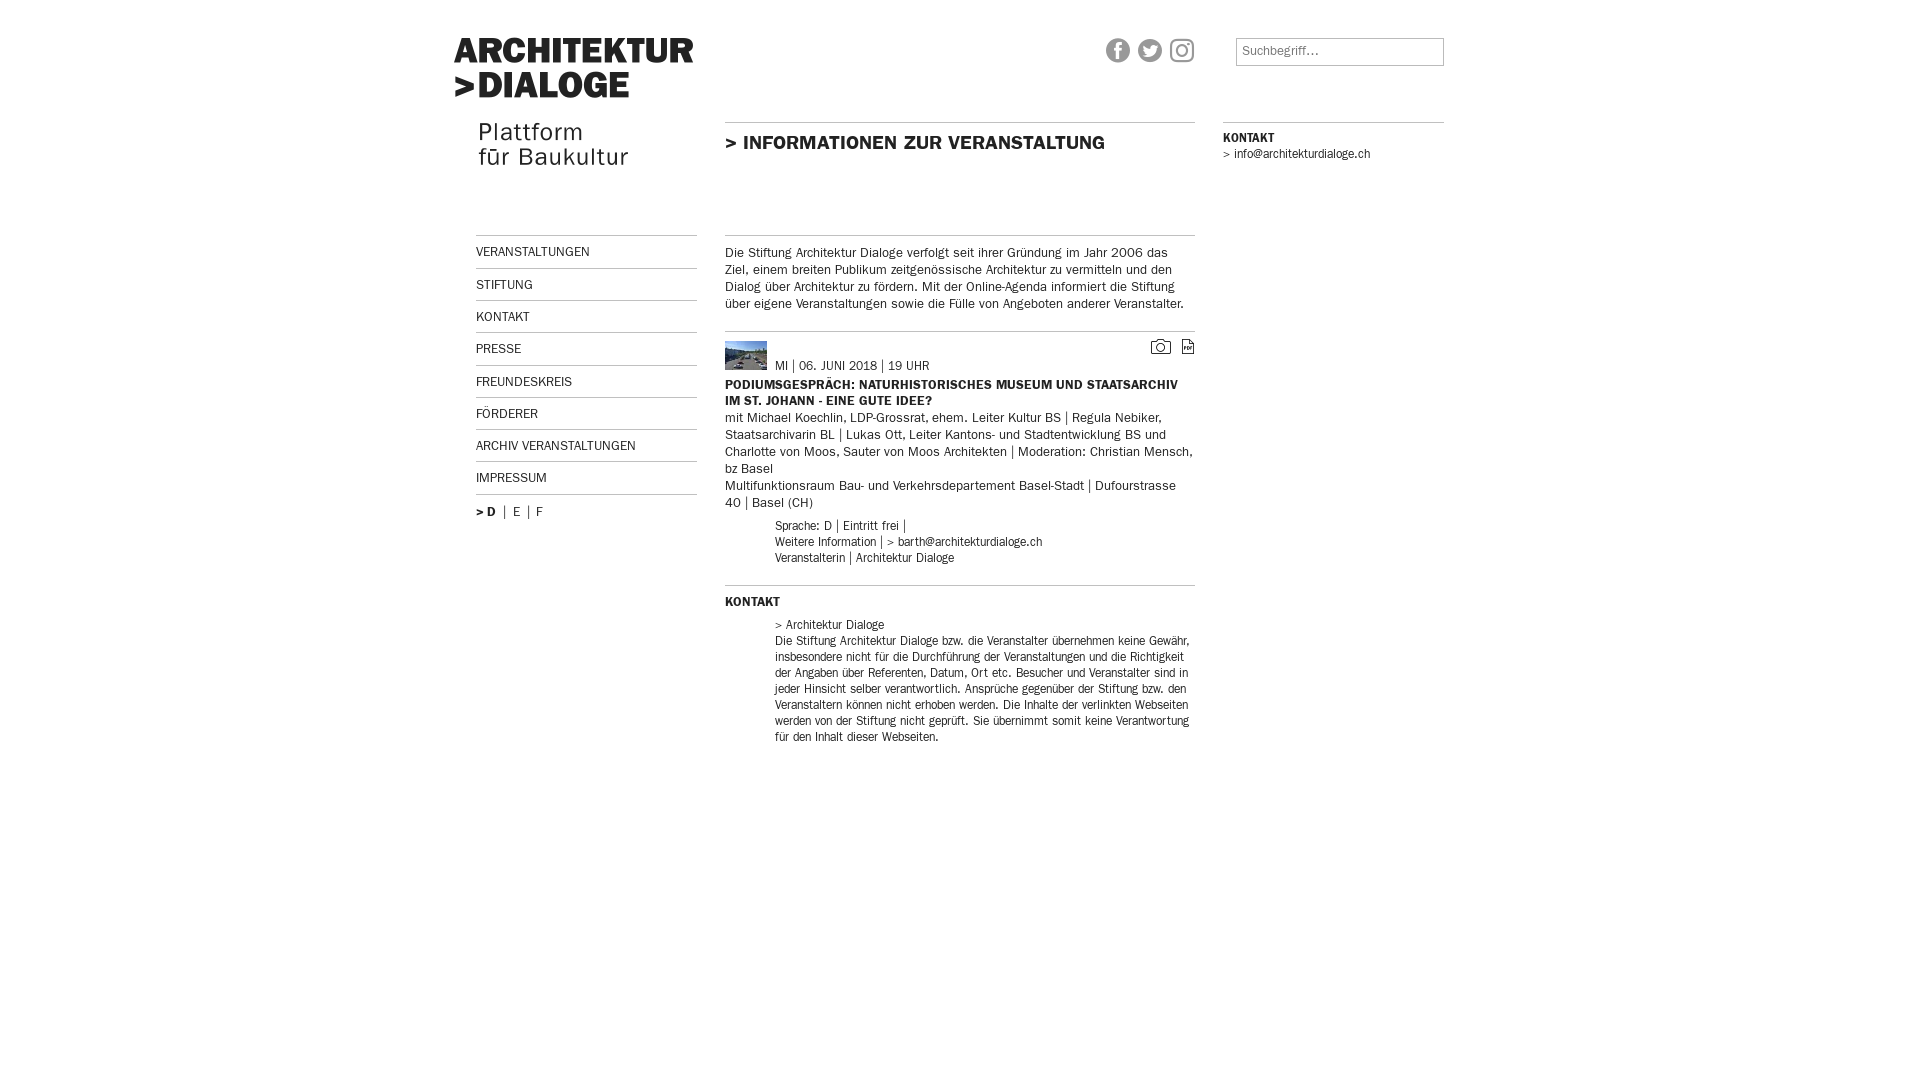 This screenshot has height=1080, width=1920. What do you see at coordinates (586, 318) in the screenshot?
I see `KONTAKT` at bounding box center [586, 318].